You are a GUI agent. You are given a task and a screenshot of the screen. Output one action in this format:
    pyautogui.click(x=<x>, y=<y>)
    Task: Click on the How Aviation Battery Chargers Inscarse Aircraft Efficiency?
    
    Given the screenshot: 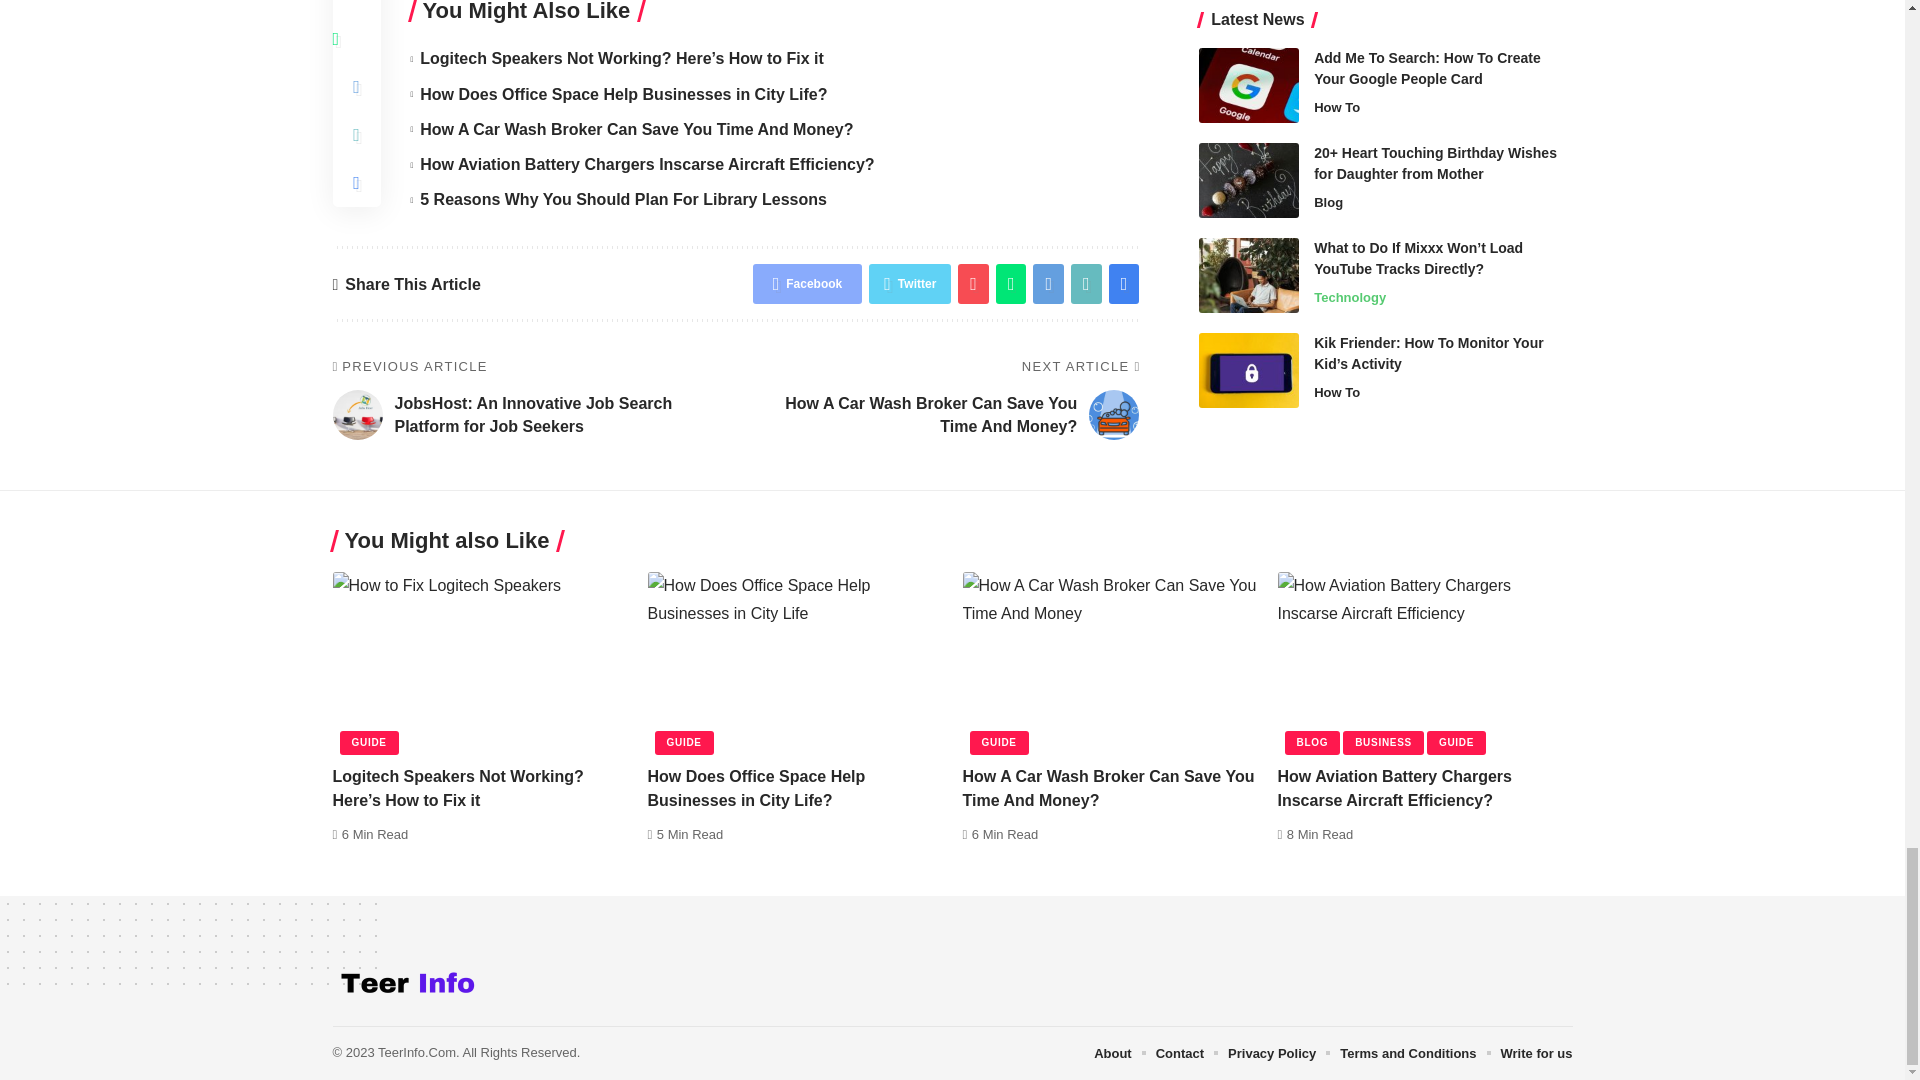 What is the action you would take?
    pyautogui.click(x=1425, y=660)
    